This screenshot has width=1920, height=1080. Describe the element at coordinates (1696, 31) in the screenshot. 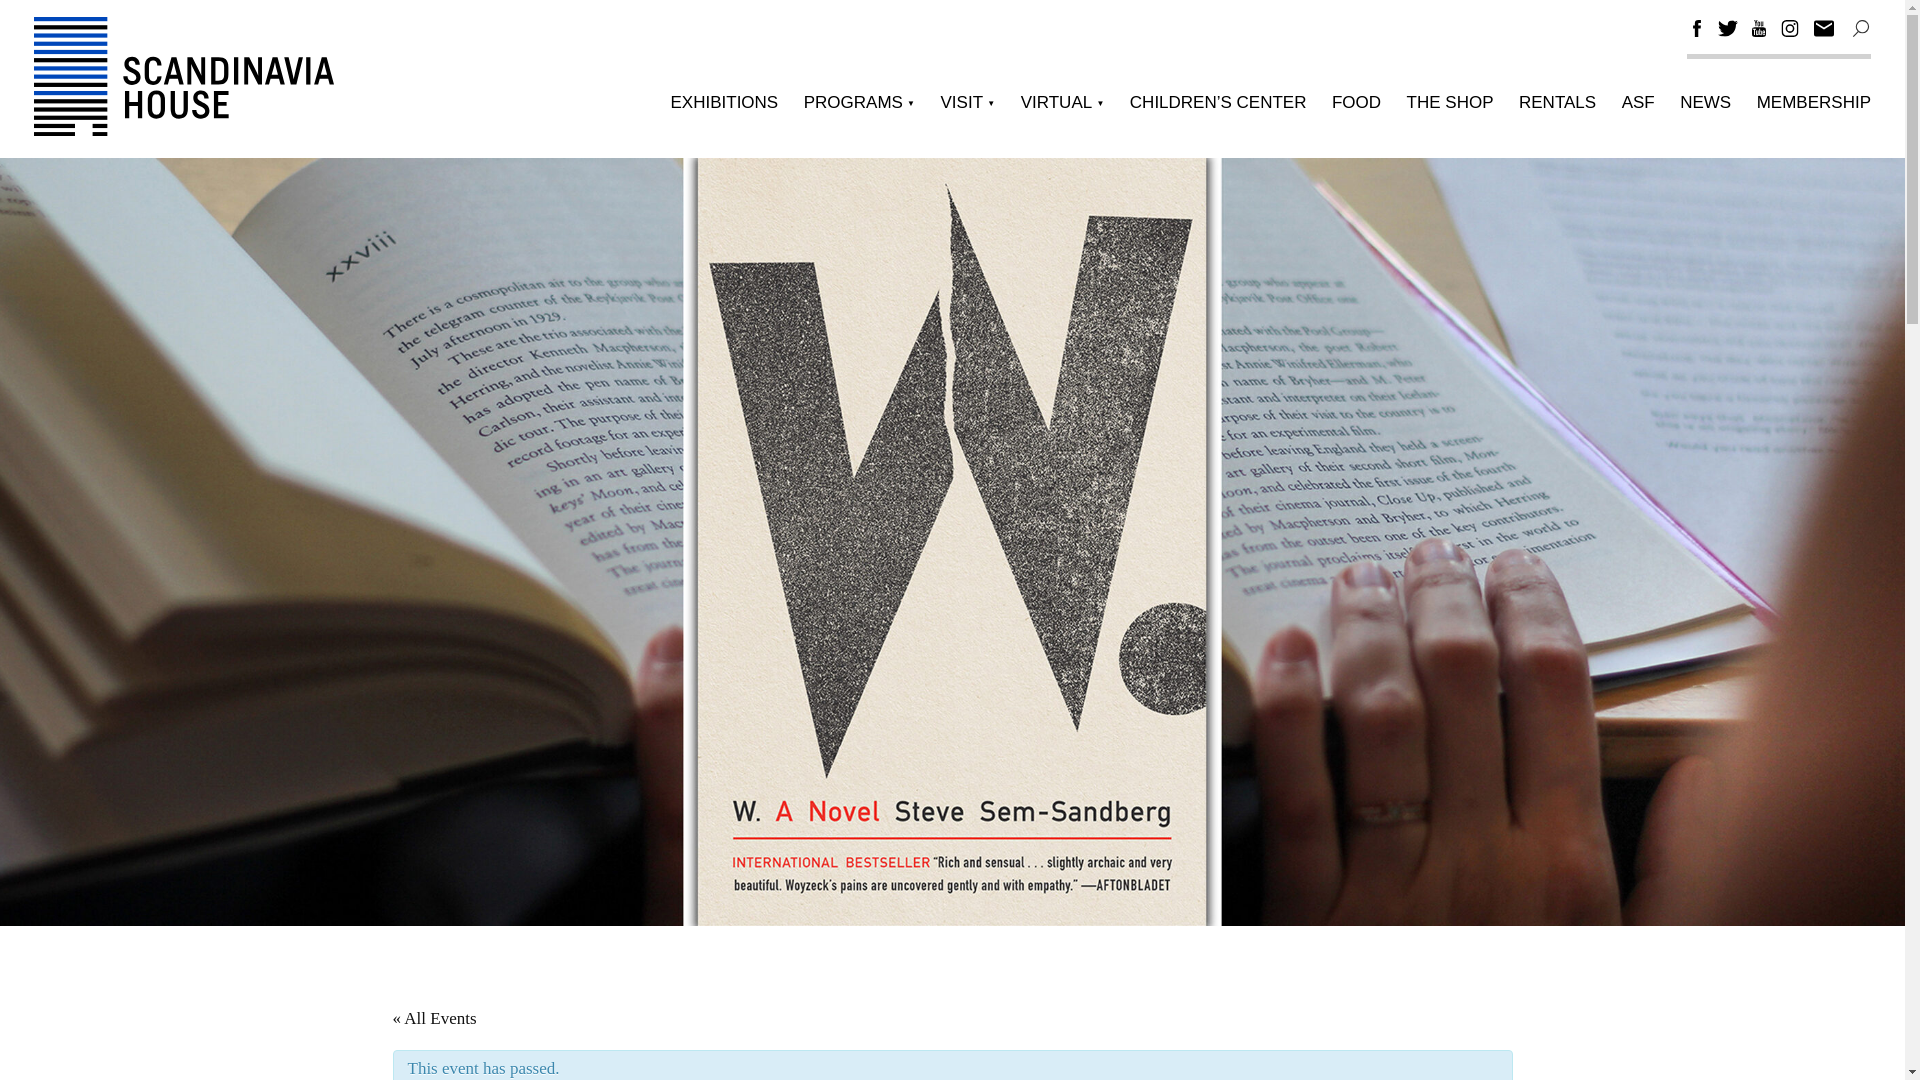

I see `Facebook` at that location.